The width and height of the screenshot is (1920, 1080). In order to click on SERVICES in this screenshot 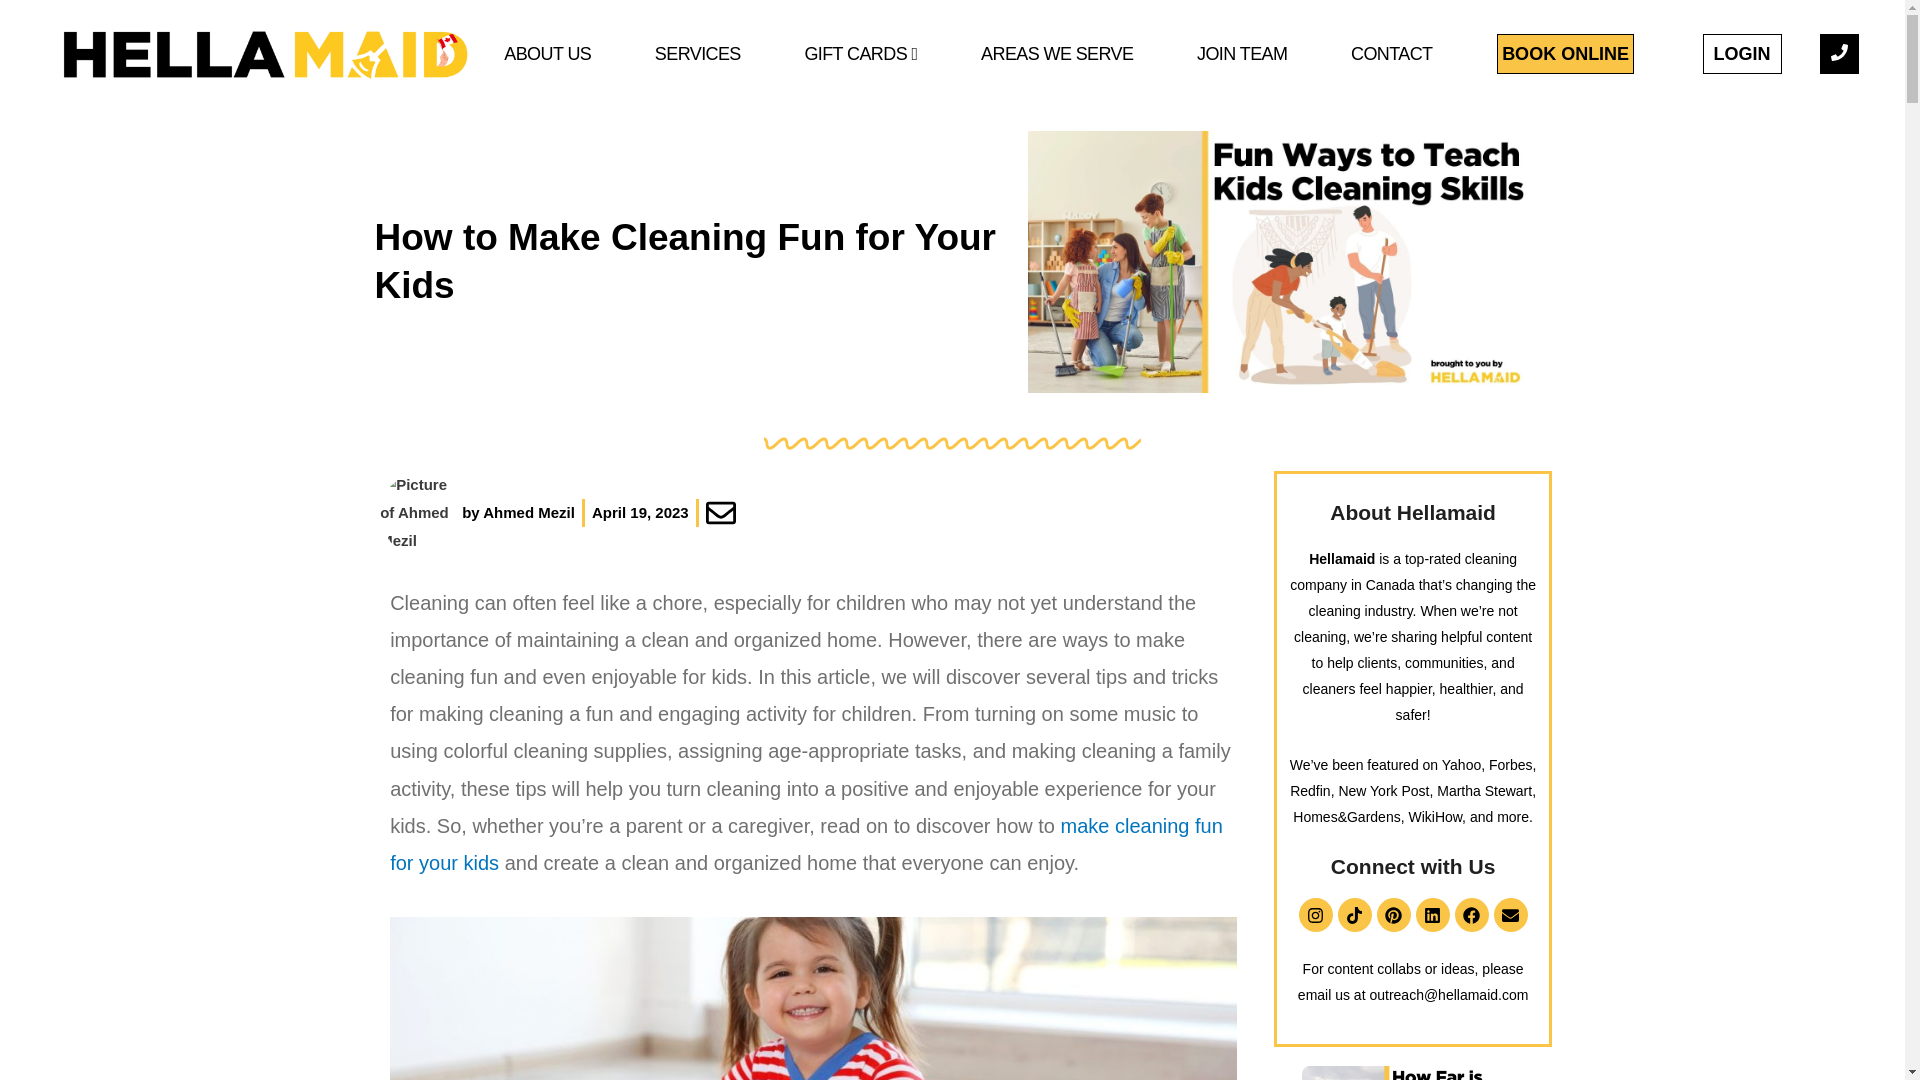, I will do `click(698, 54)`.